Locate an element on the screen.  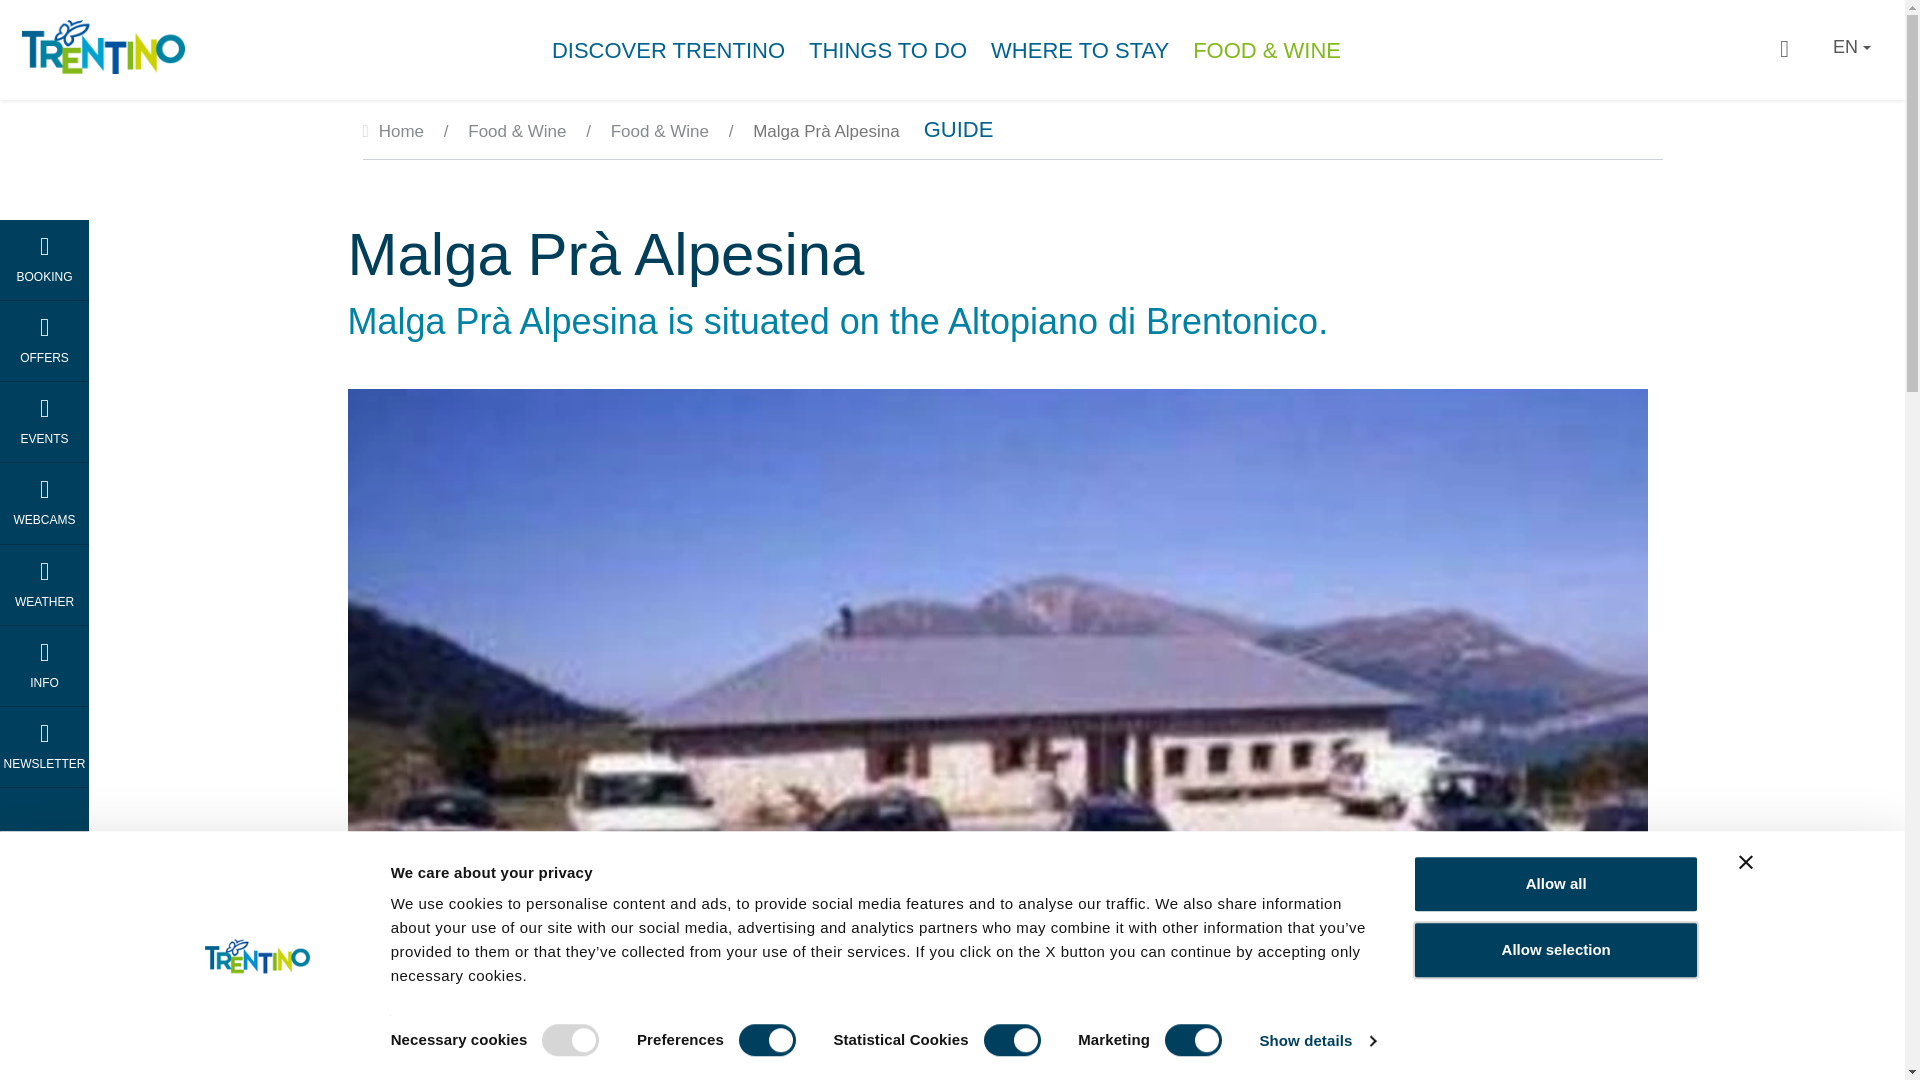
Allow all is located at coordinates (1556, 884).